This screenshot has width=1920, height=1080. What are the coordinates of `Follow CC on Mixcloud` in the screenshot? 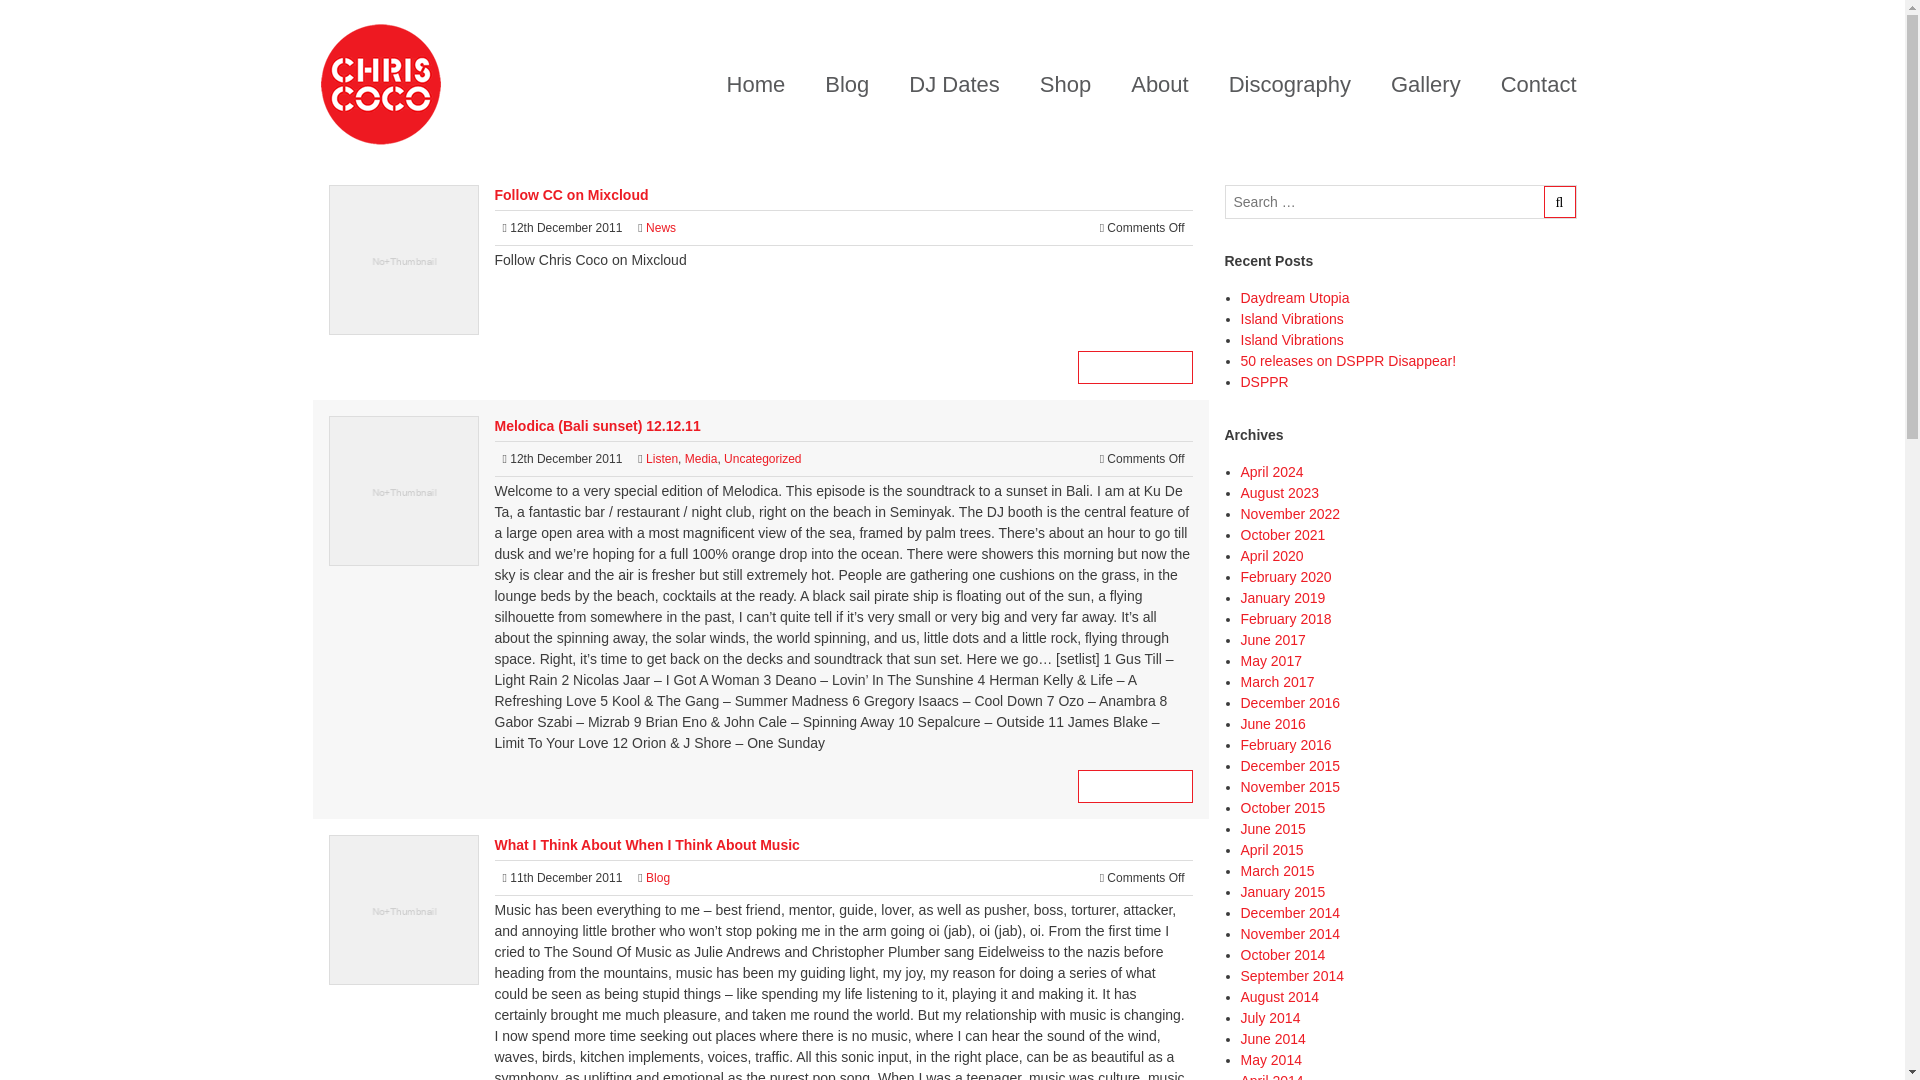 It's located at (1134, 368).